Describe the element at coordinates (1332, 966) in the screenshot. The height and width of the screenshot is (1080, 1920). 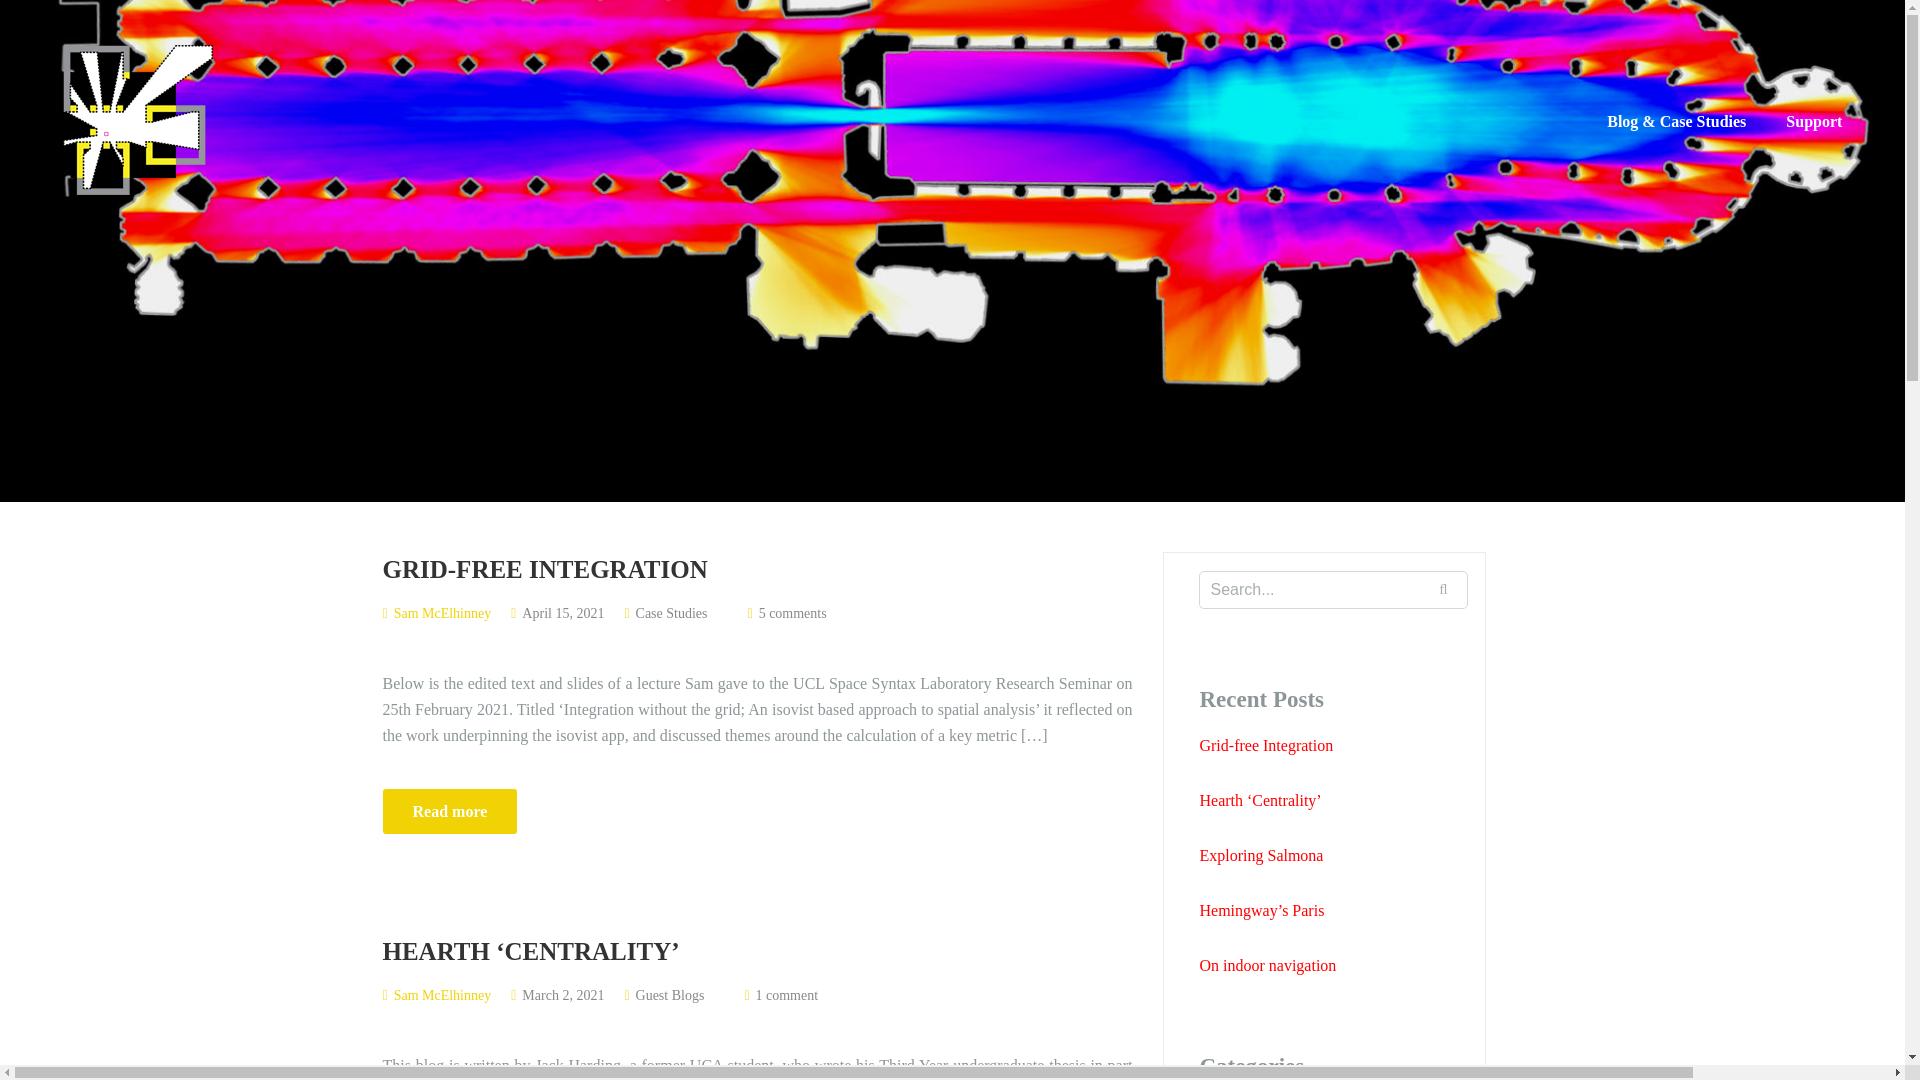
I see `On indoor navigation` at that location.